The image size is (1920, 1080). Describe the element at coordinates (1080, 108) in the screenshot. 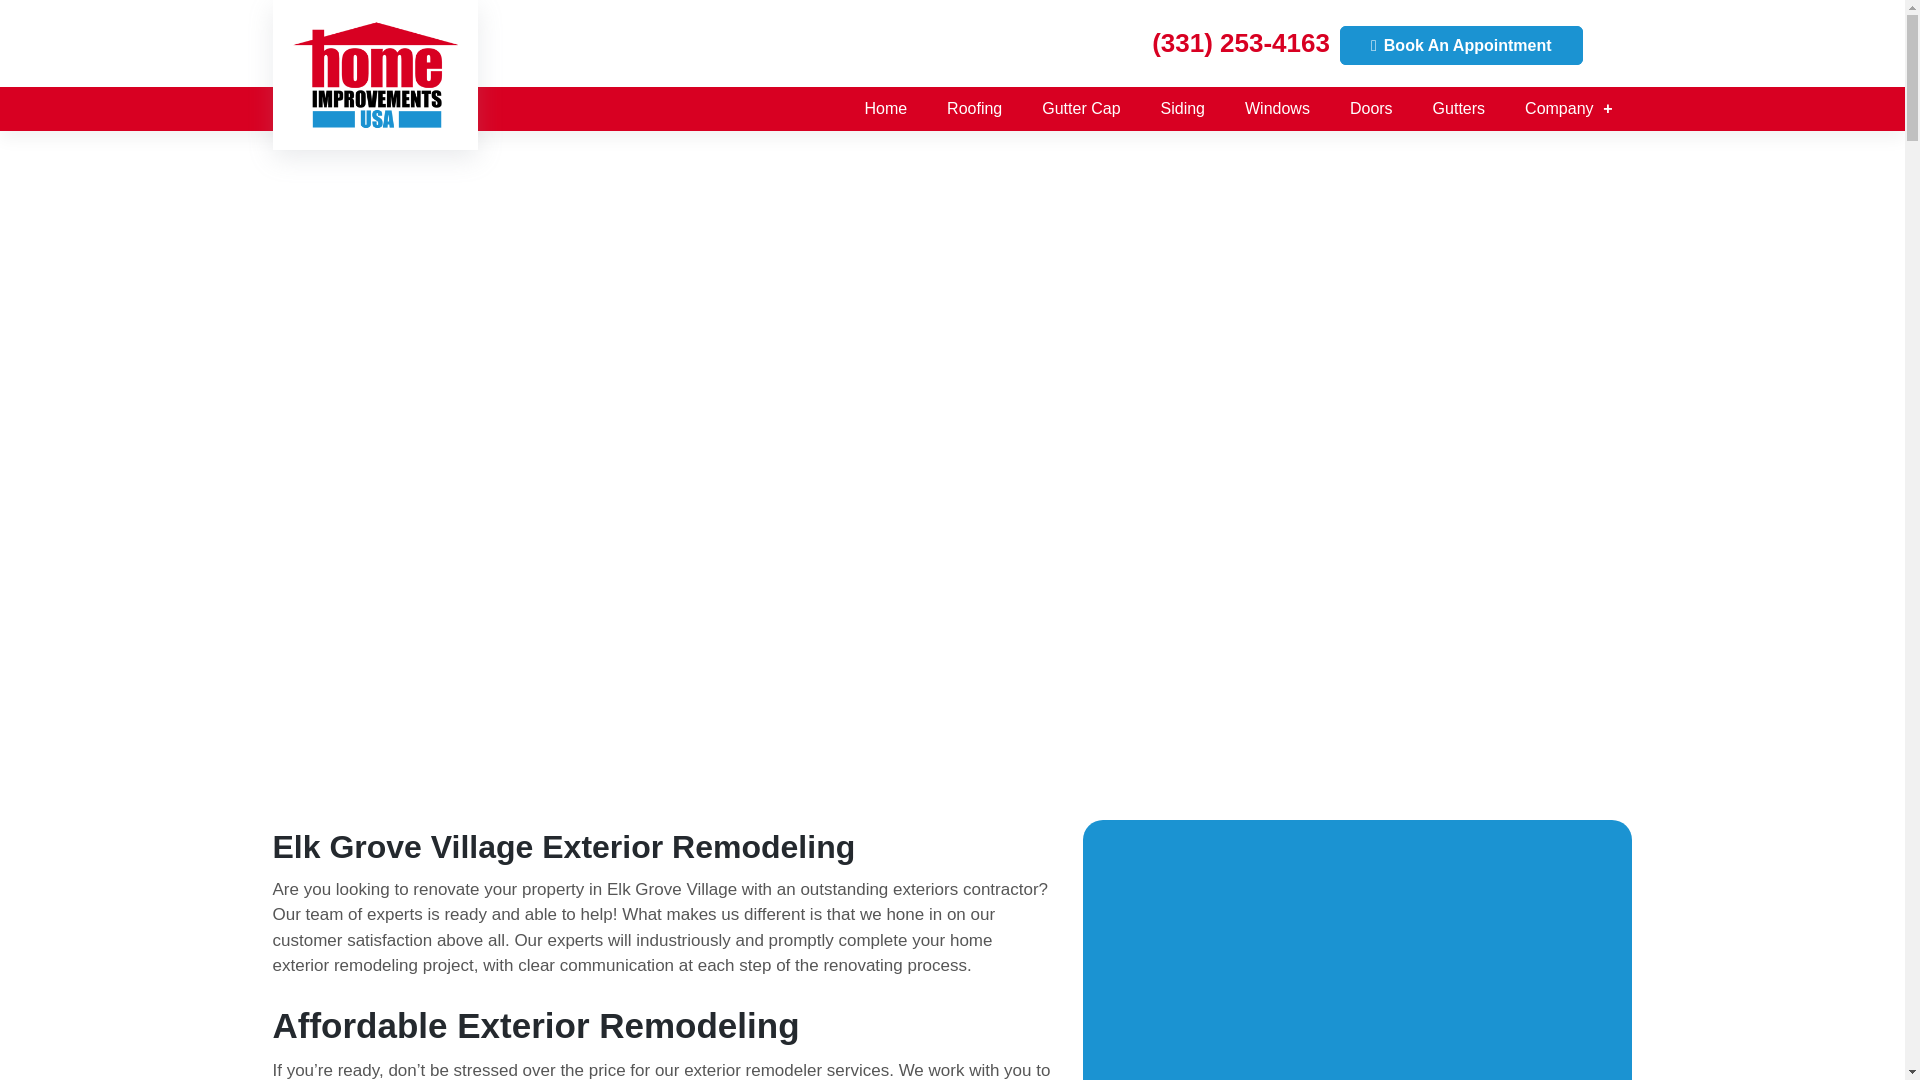

I see `Gutter Cap` at that location.